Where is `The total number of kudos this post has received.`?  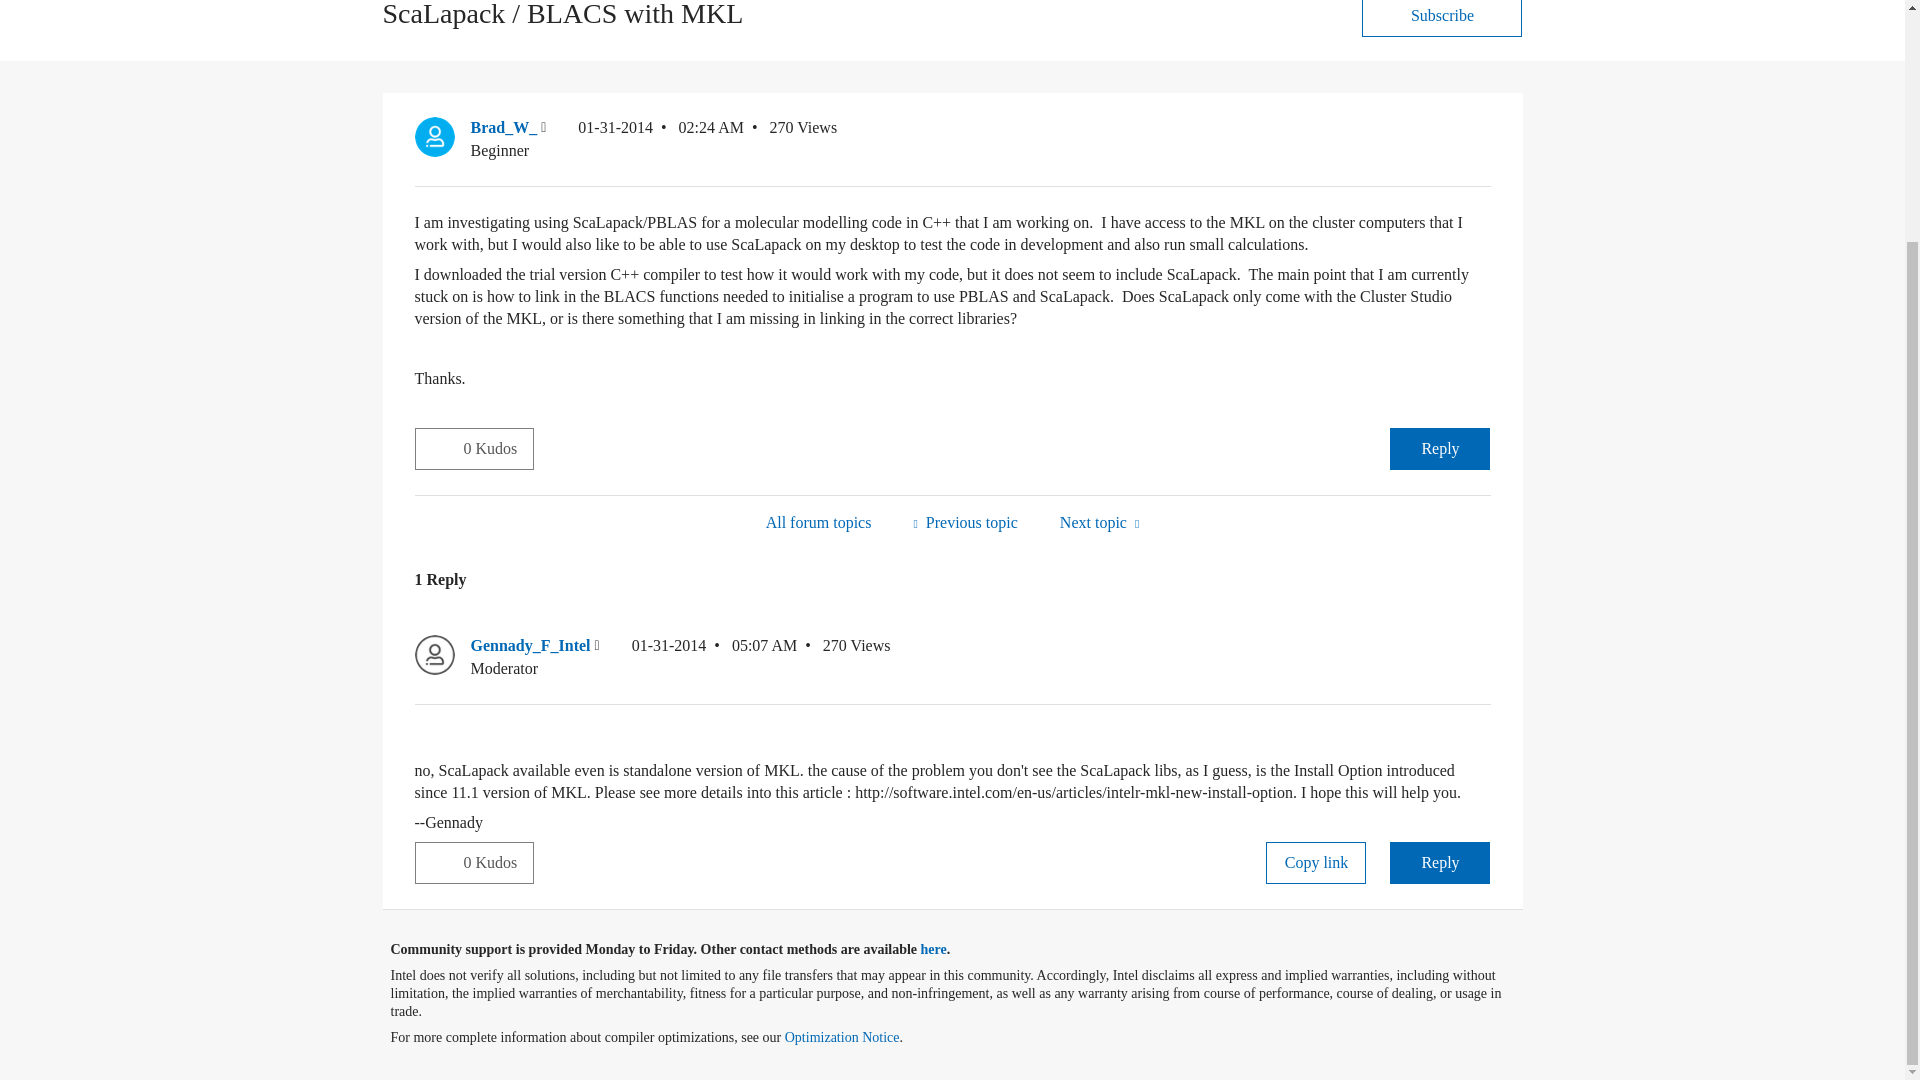 The total number of kudos this post has received. is located at coordinates (498, 863).